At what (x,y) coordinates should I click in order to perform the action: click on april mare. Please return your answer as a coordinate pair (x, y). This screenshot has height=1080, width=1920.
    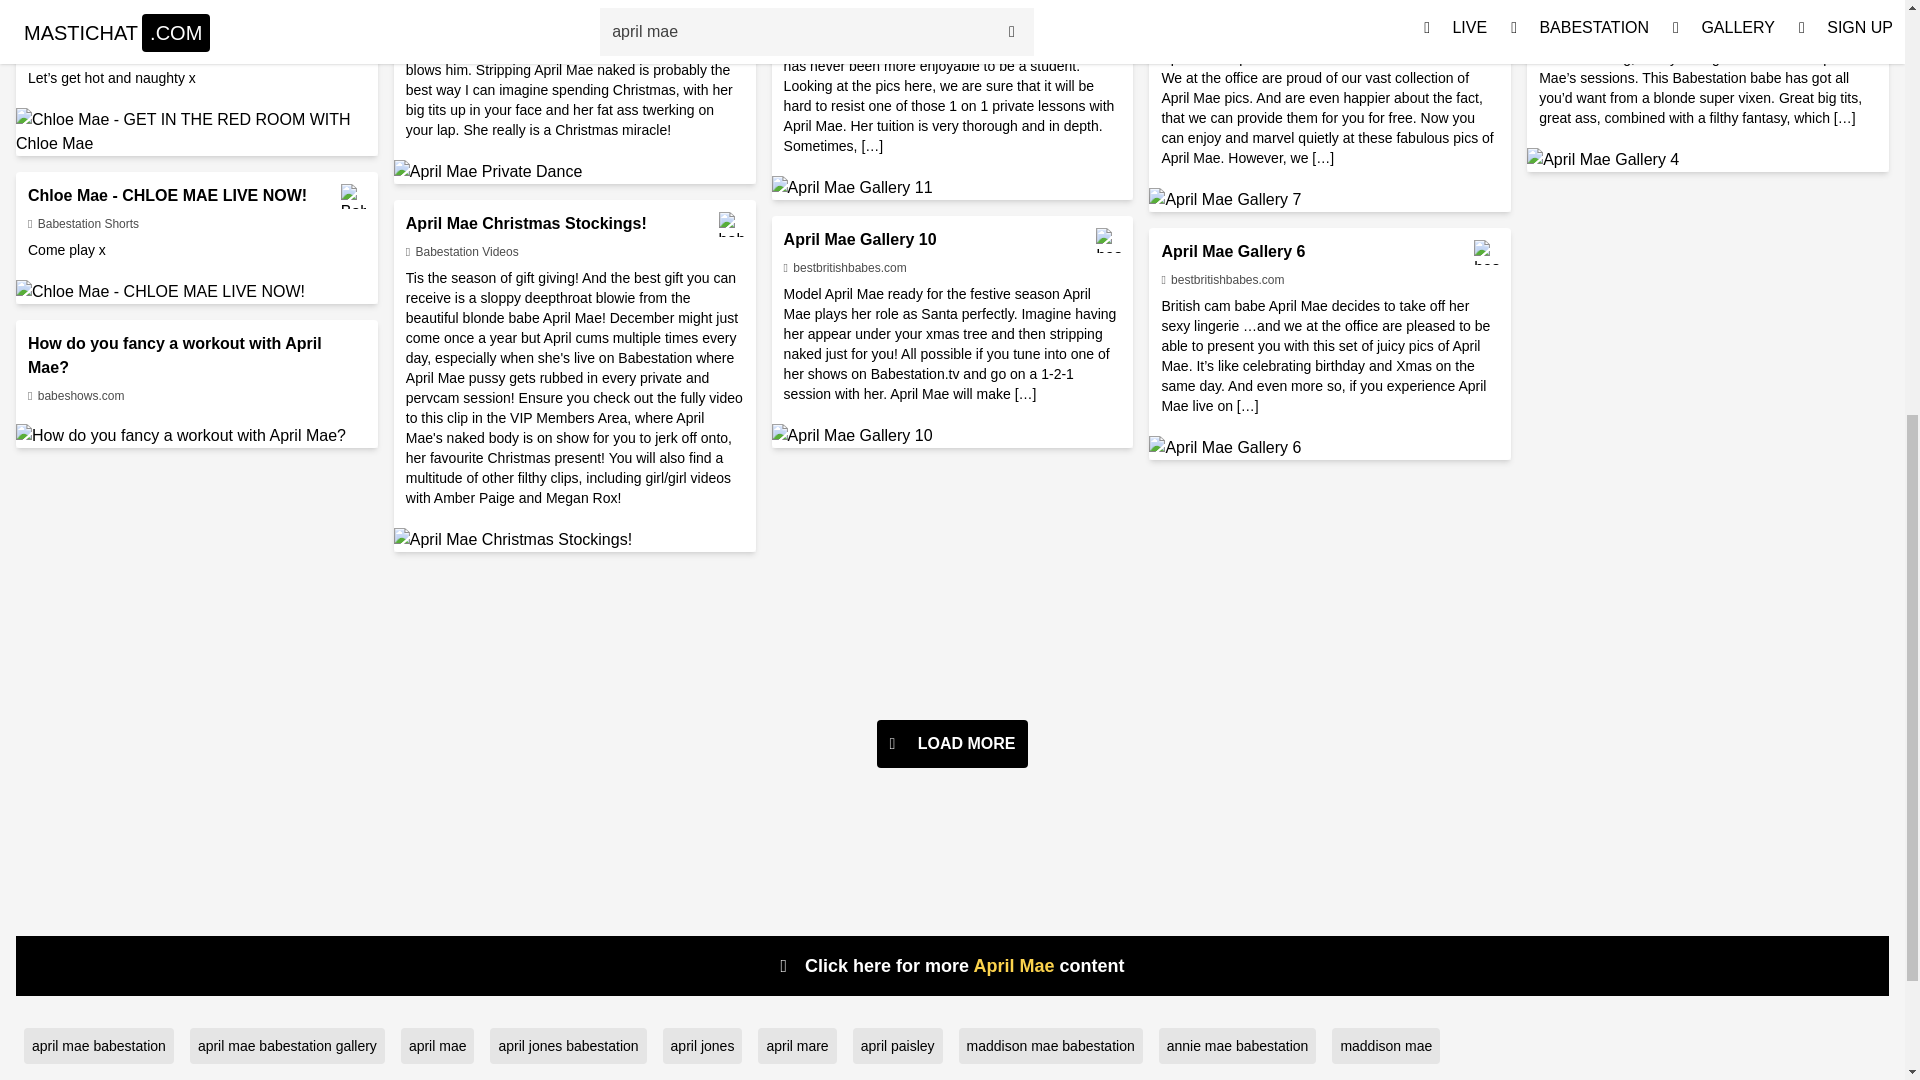
    Looking at the image, I should click on (796, 1046).